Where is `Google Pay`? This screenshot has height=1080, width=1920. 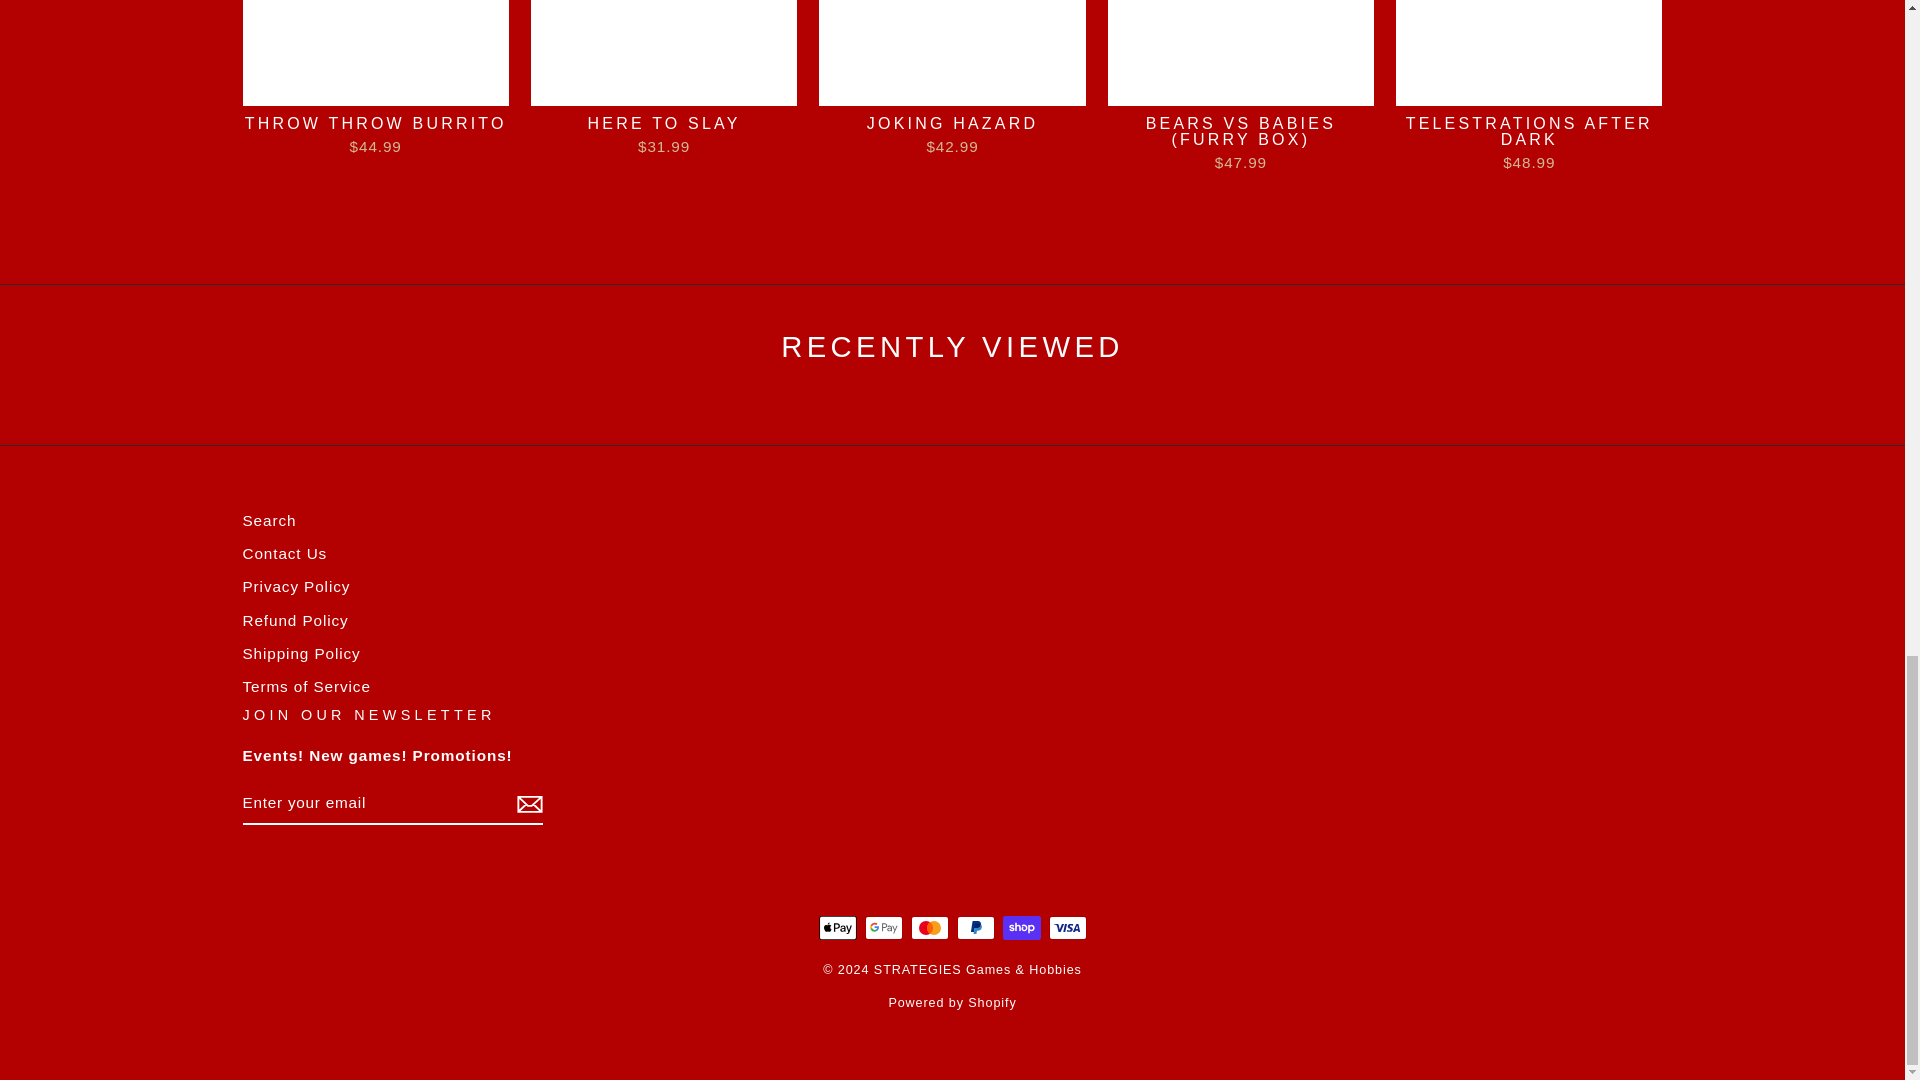
Google Pay is located at coordinates (883, 927).